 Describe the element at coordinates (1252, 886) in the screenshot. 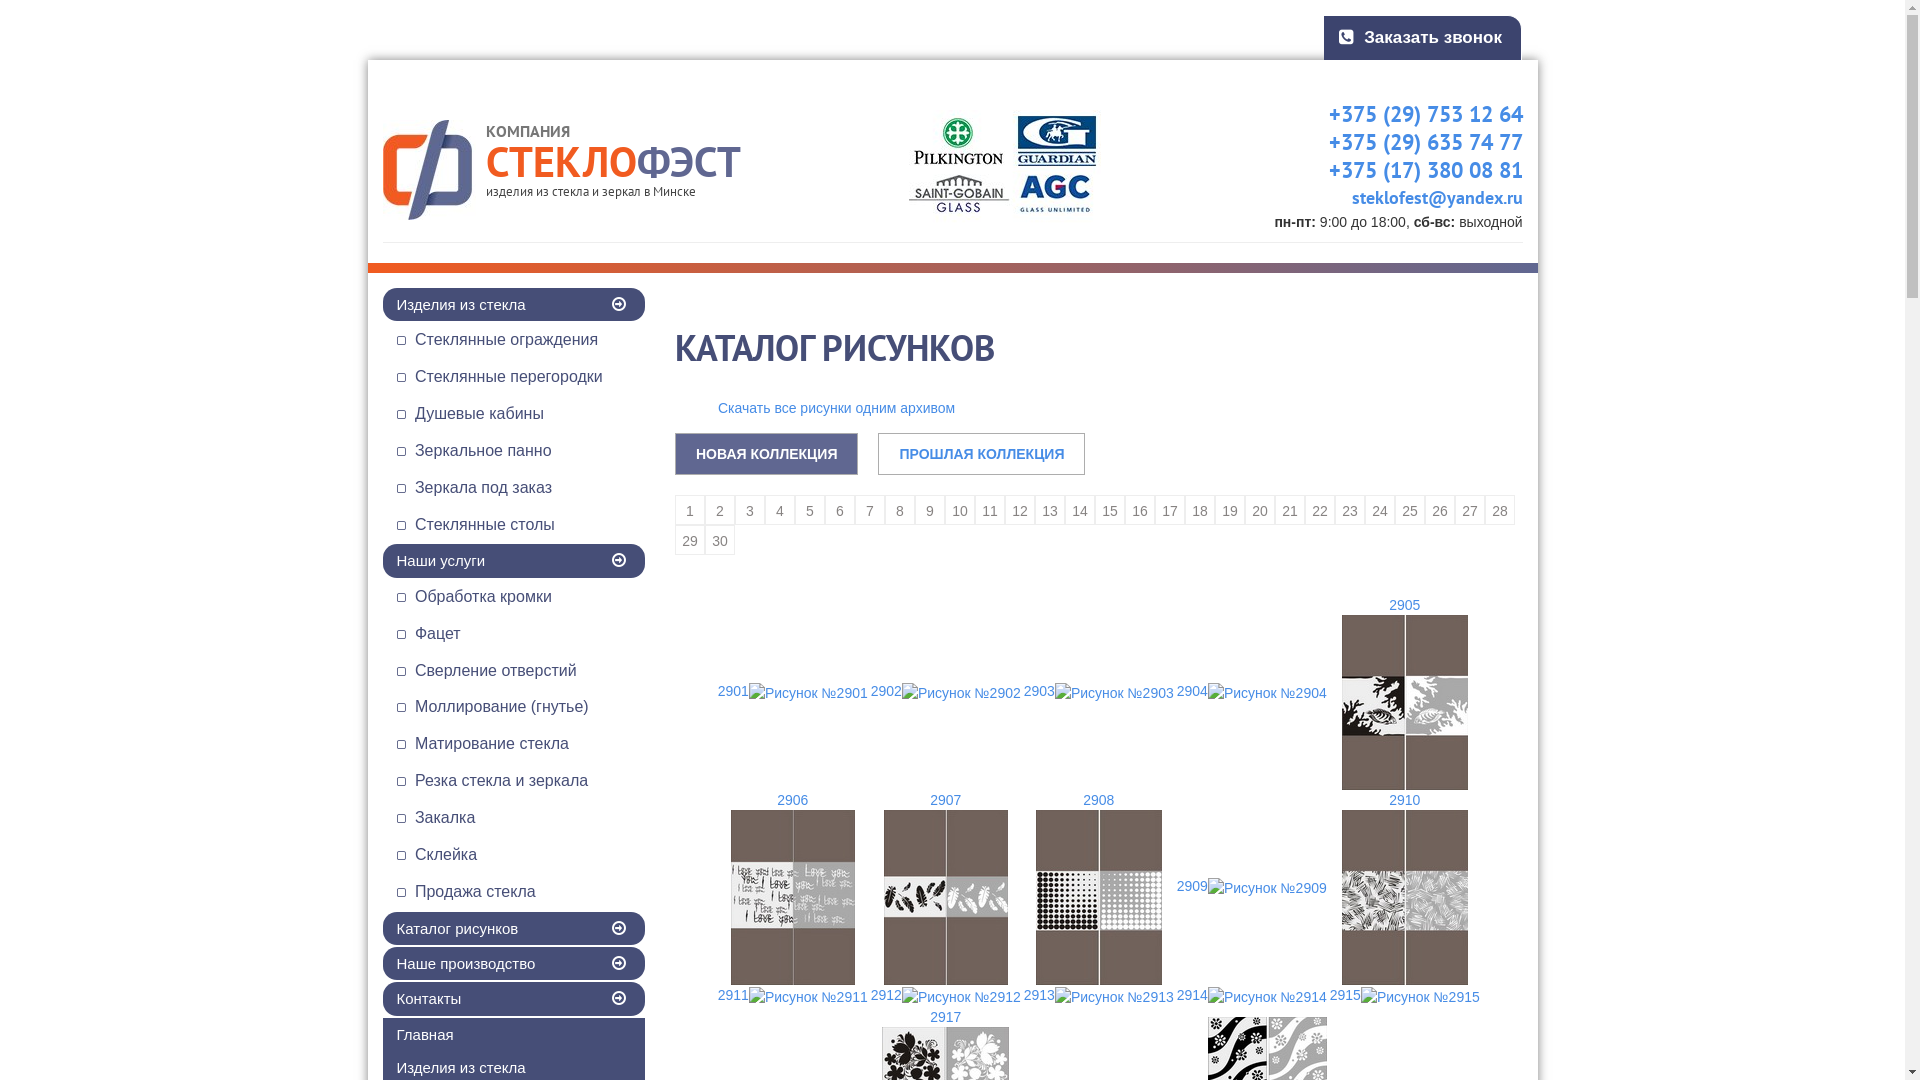

I see `2909` at that location.